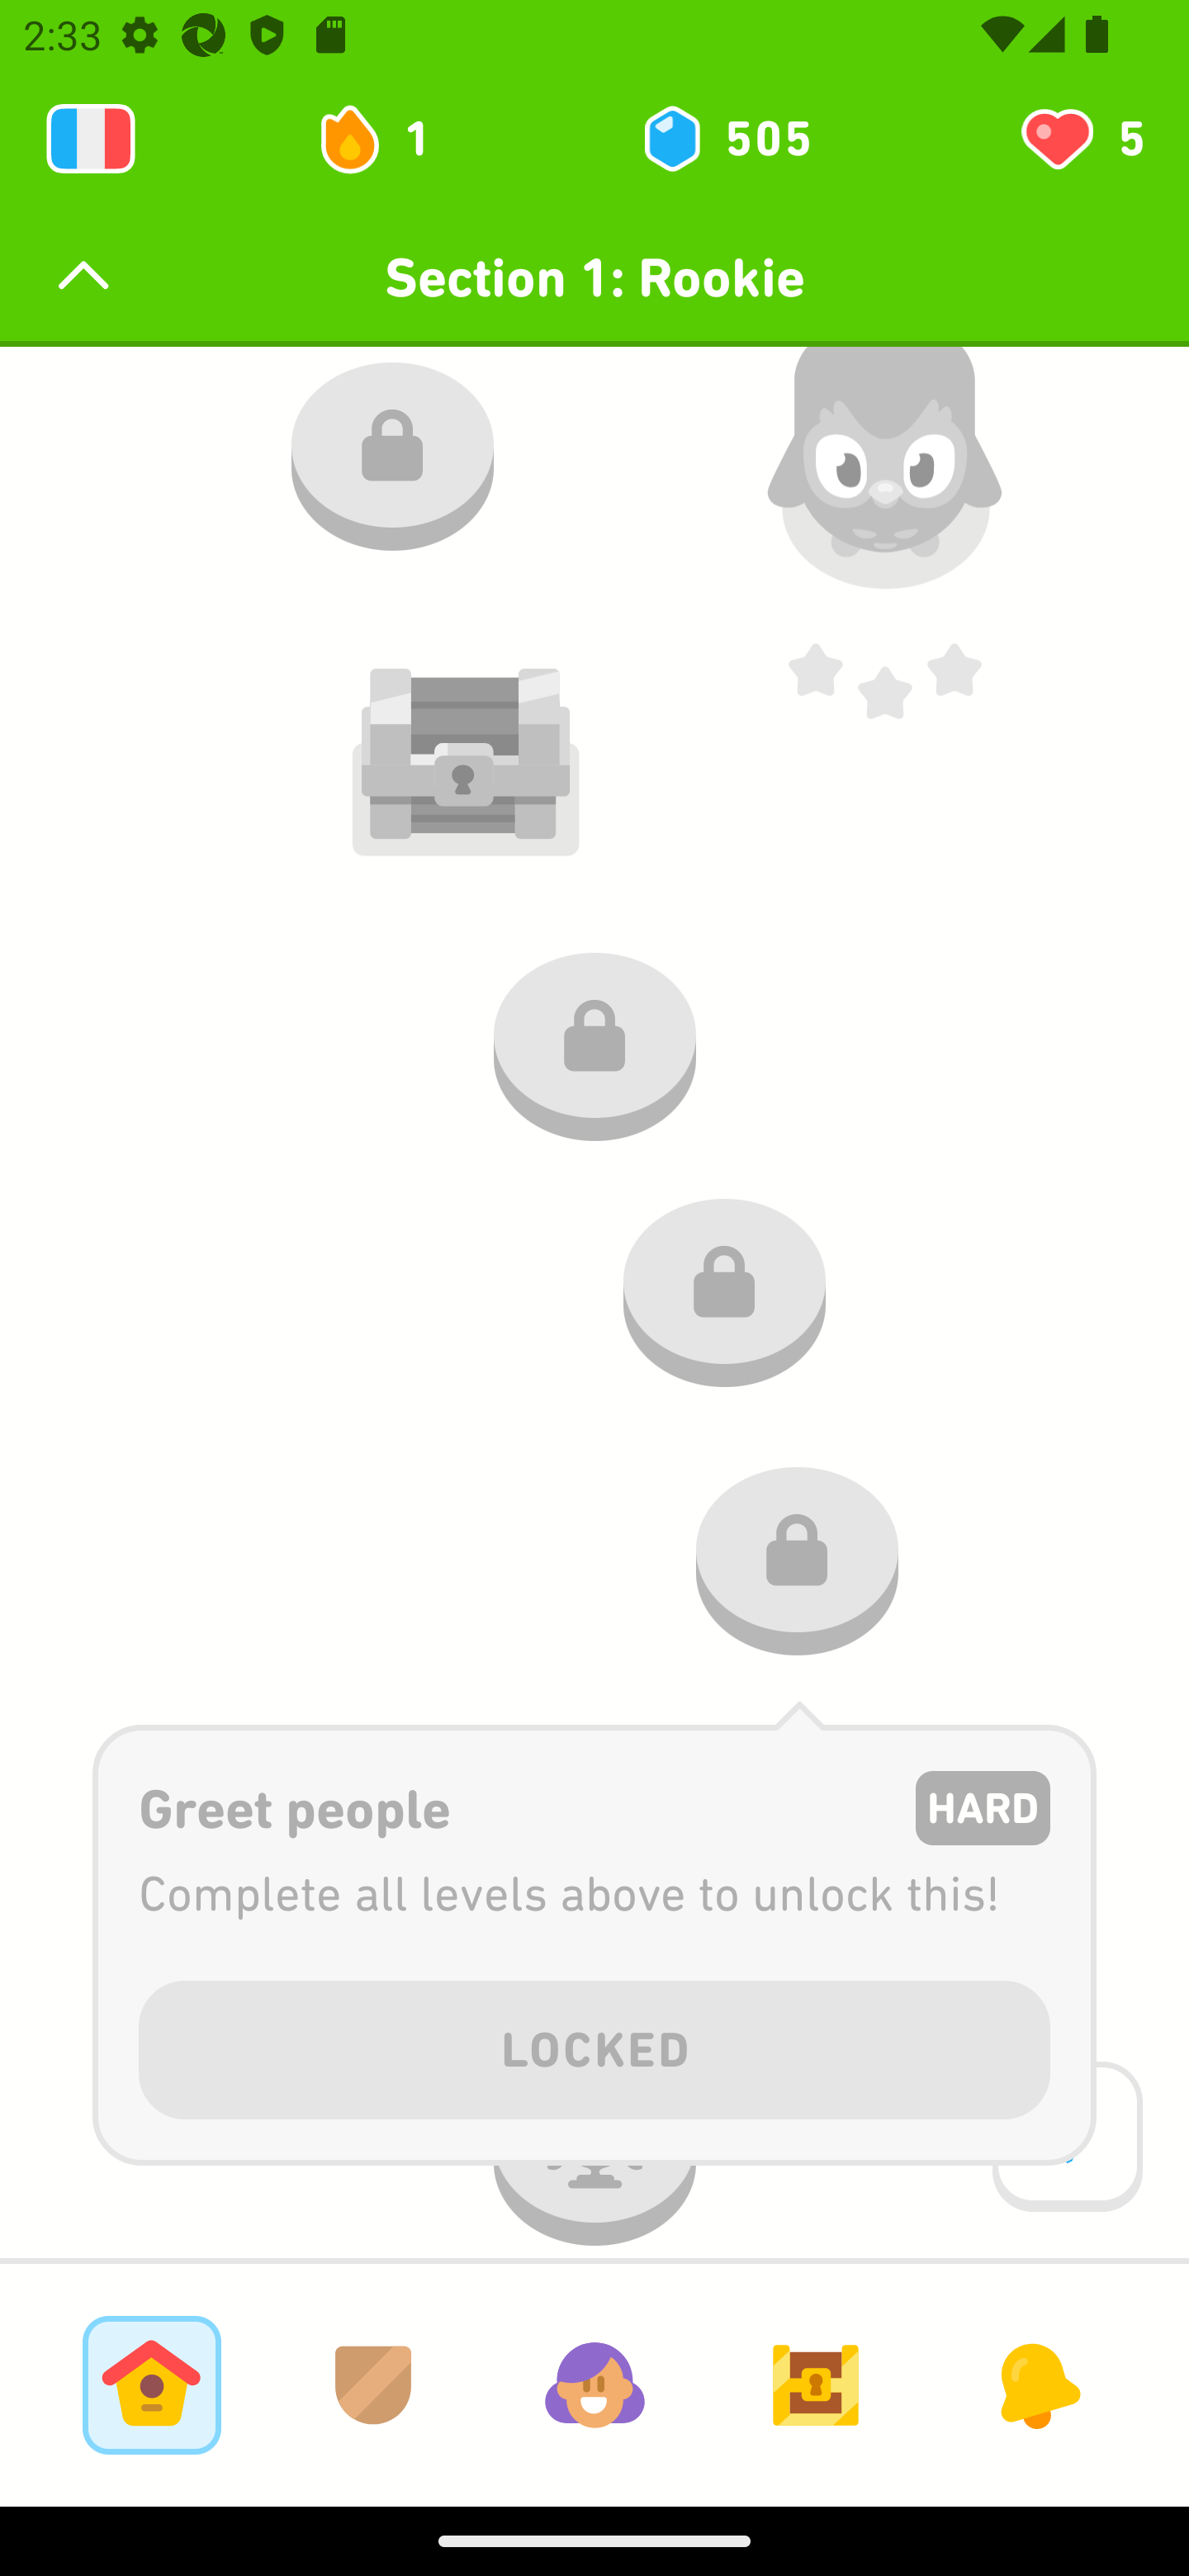 The image size is (1189, 2576). Describe the element at coordinates (373, 2384) in the screenshot. I see `Leagues Tab` at that location.